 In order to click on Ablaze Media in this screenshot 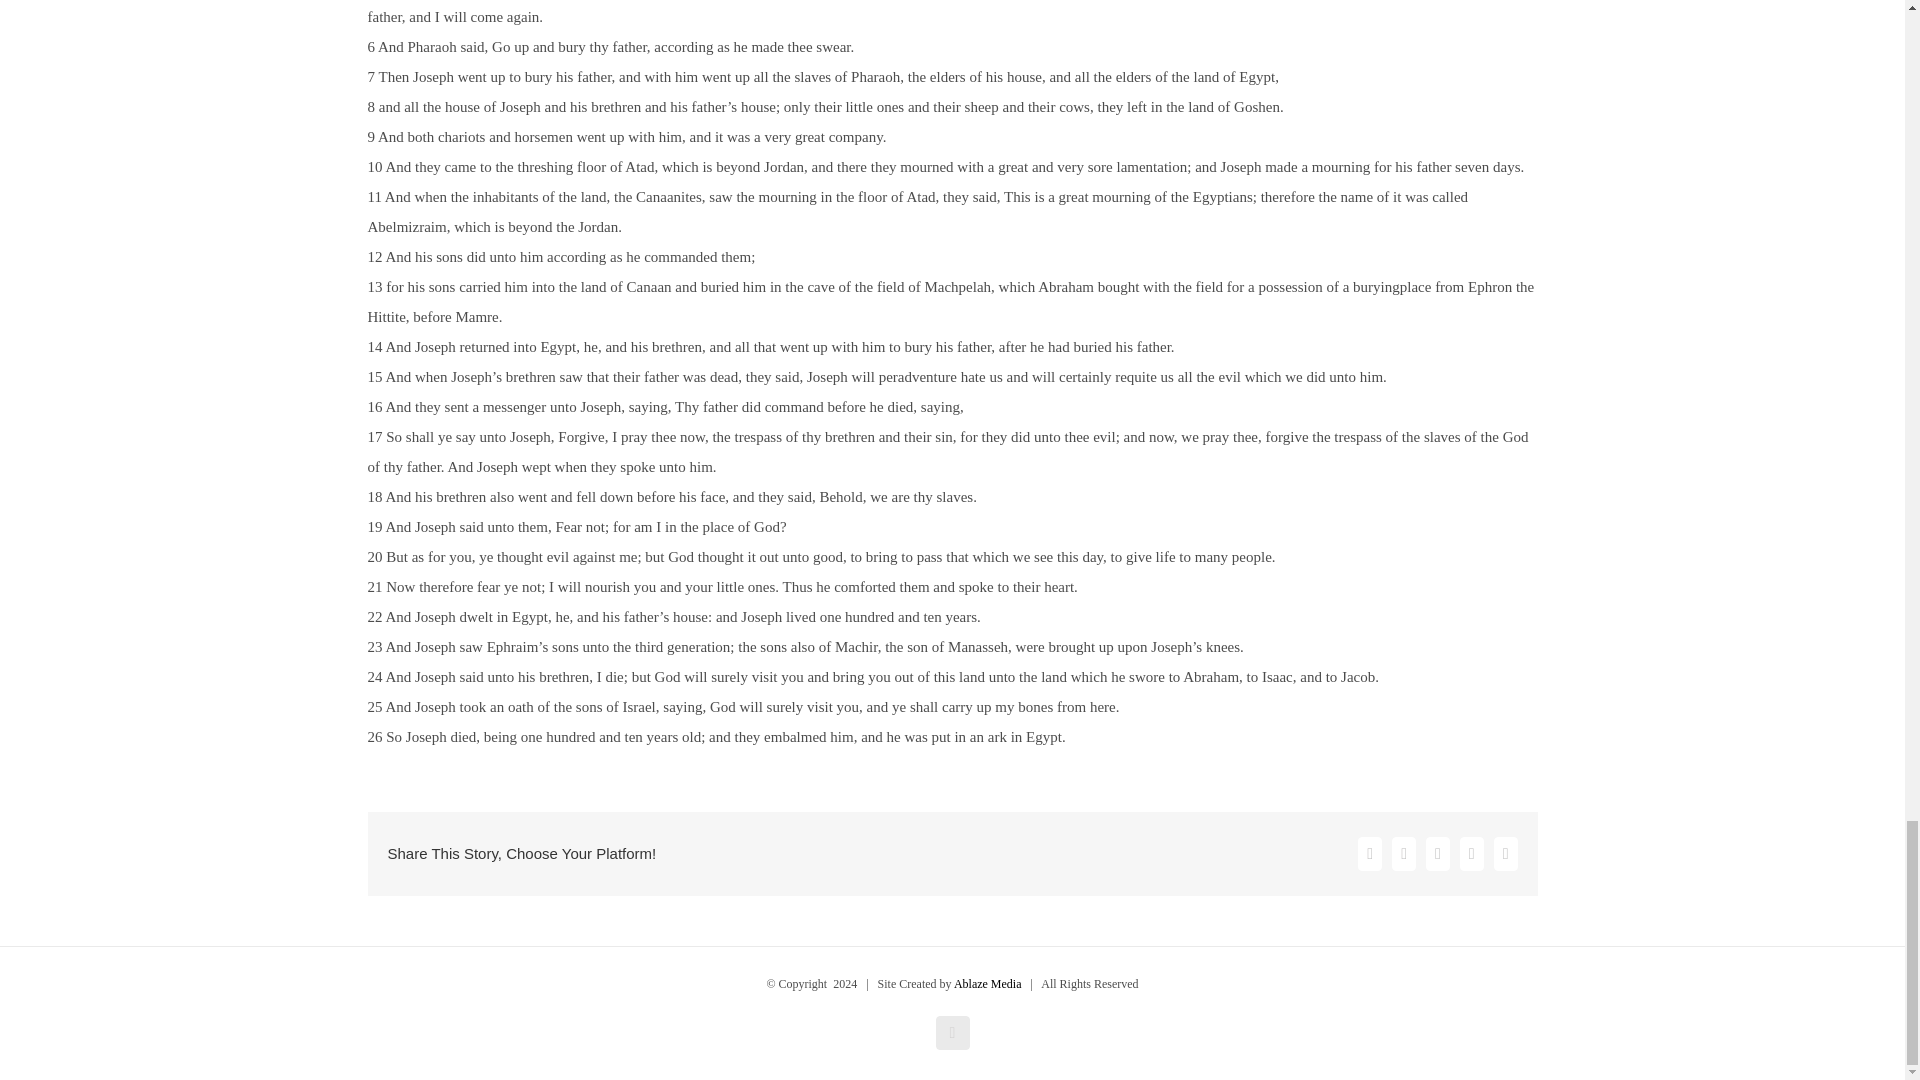, I will do `click(988, 984)`.